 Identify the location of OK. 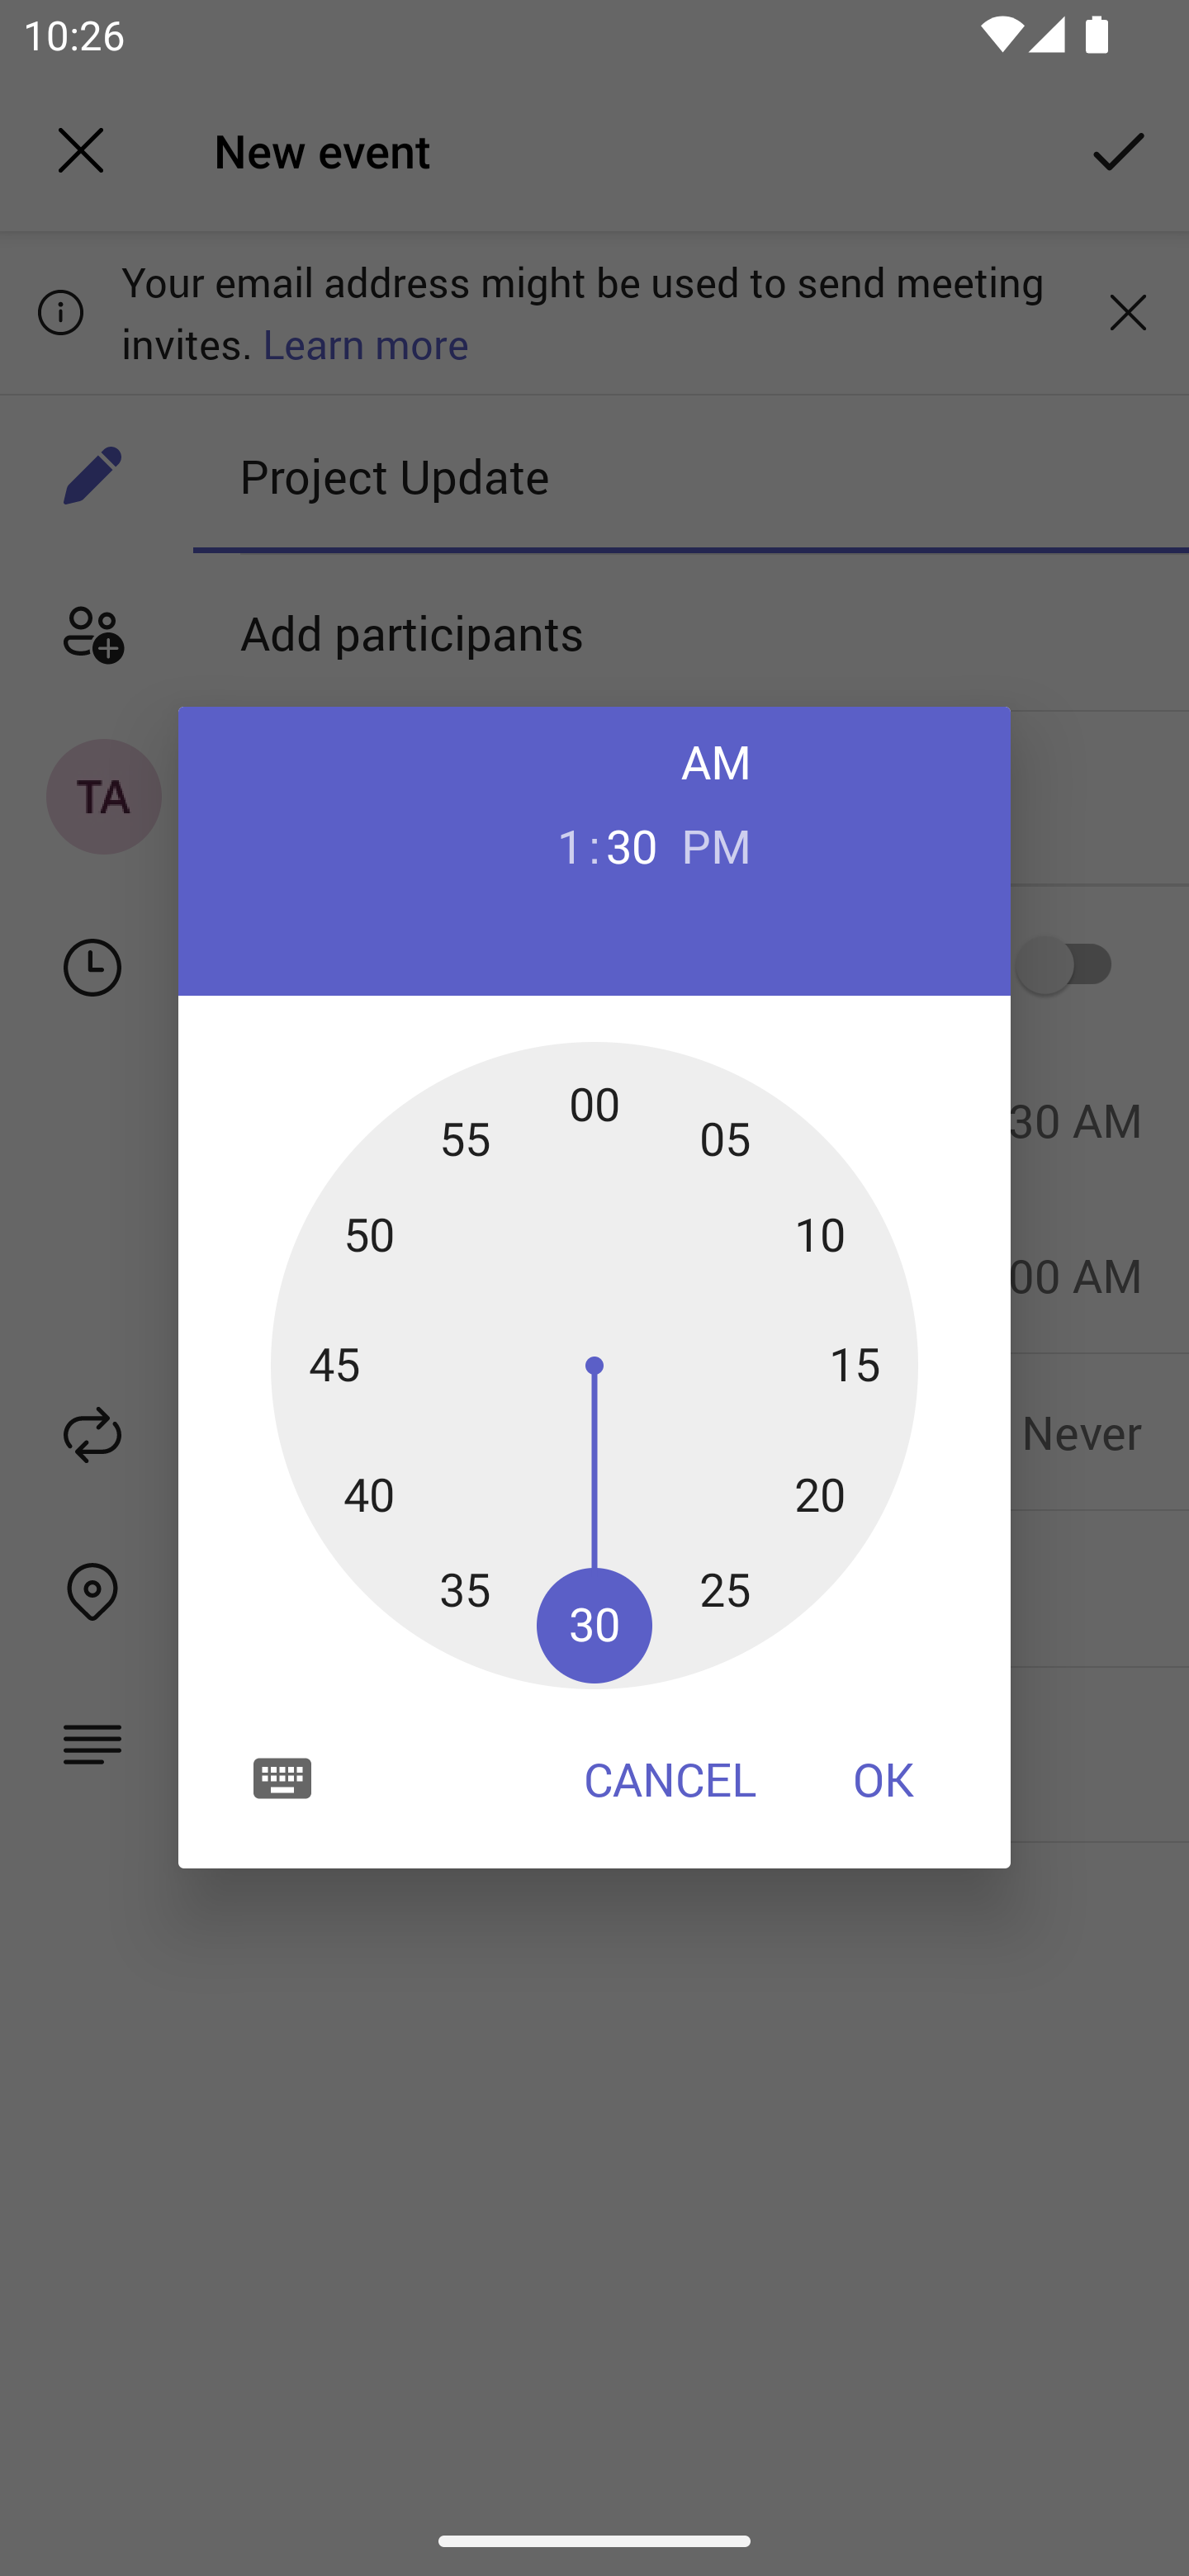
(883, 1778).